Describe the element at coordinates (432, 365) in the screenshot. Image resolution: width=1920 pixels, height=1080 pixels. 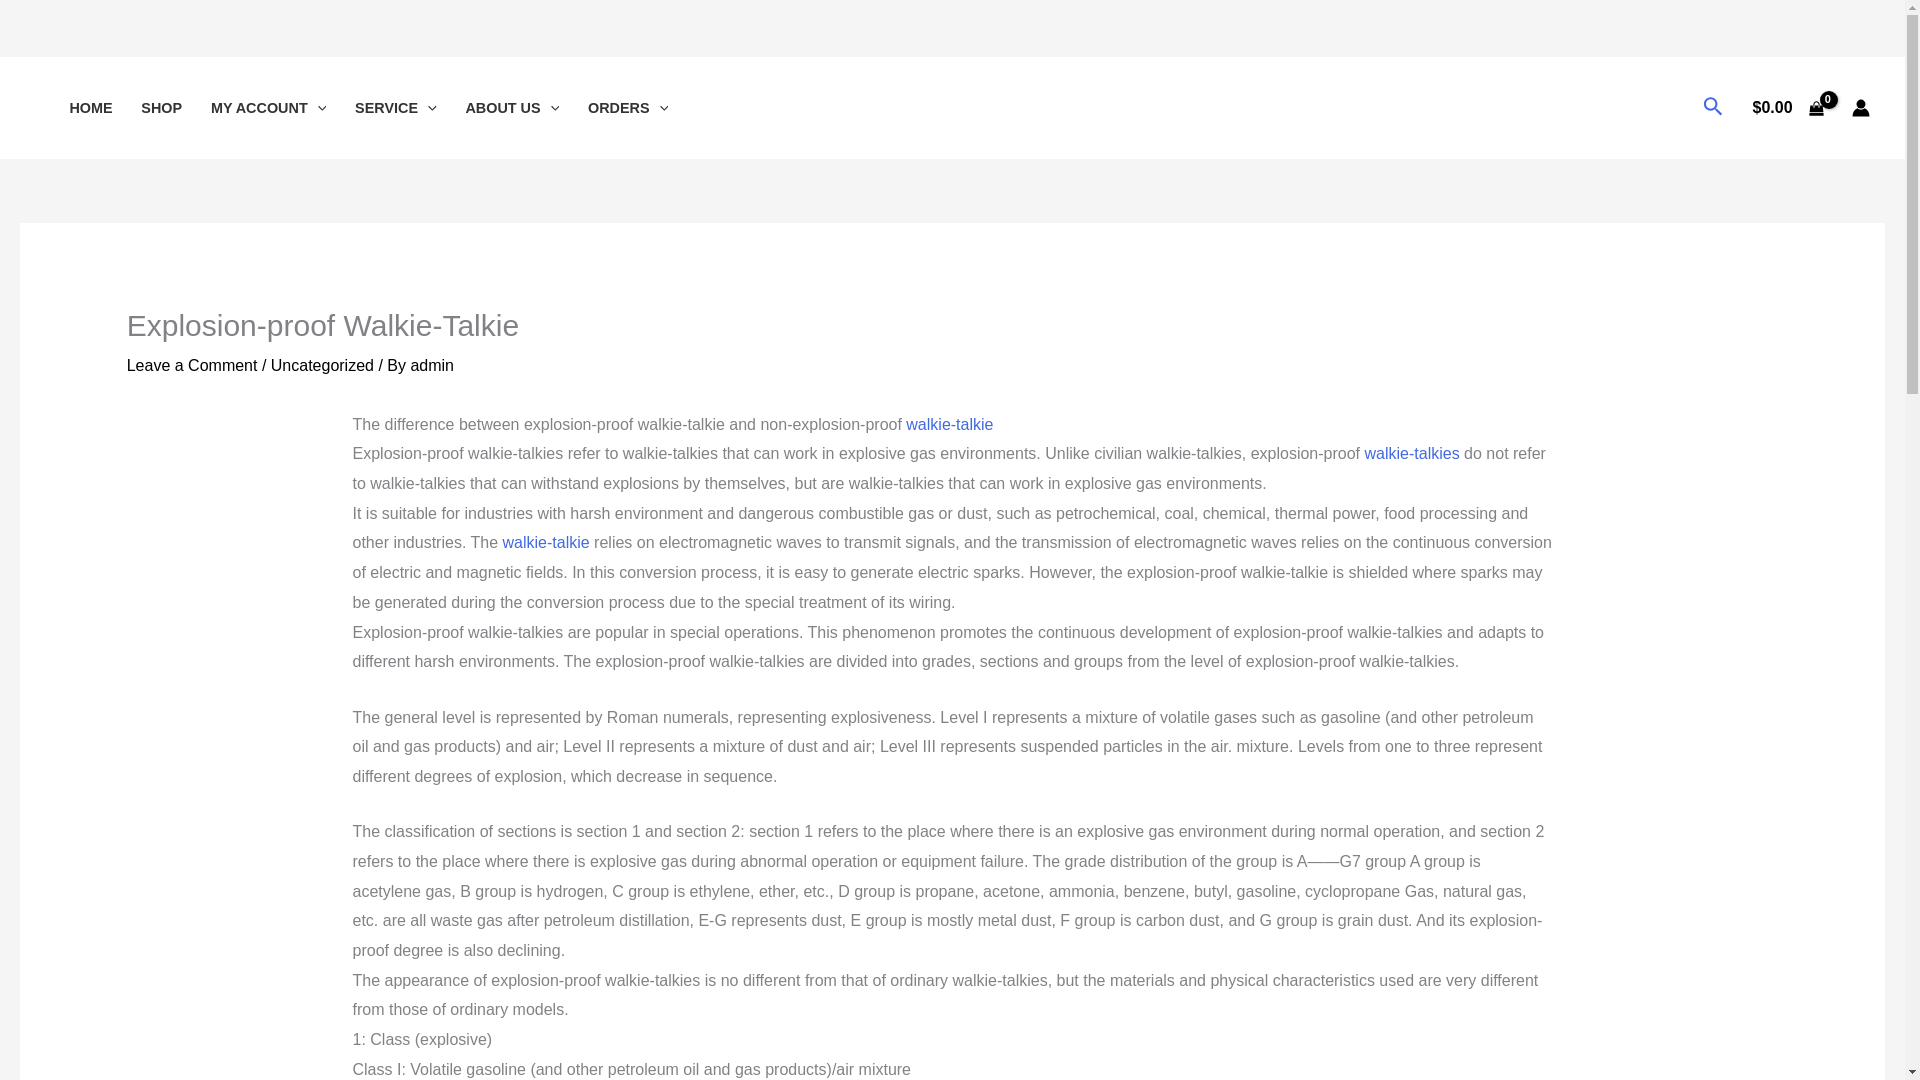
I see `View all posts by admin` at that location.